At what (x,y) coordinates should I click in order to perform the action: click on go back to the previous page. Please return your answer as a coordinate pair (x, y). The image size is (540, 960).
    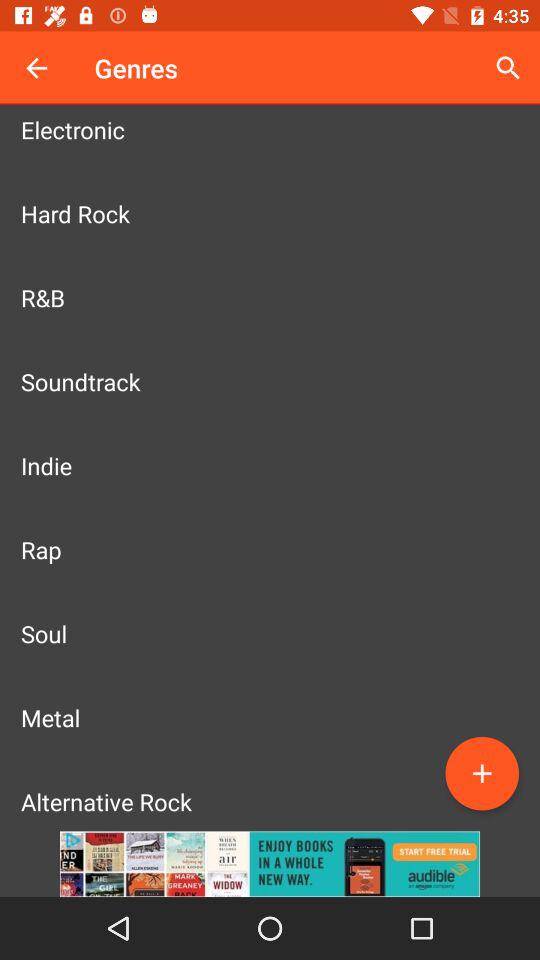
    Looking at the image, I should click on (36, 68).